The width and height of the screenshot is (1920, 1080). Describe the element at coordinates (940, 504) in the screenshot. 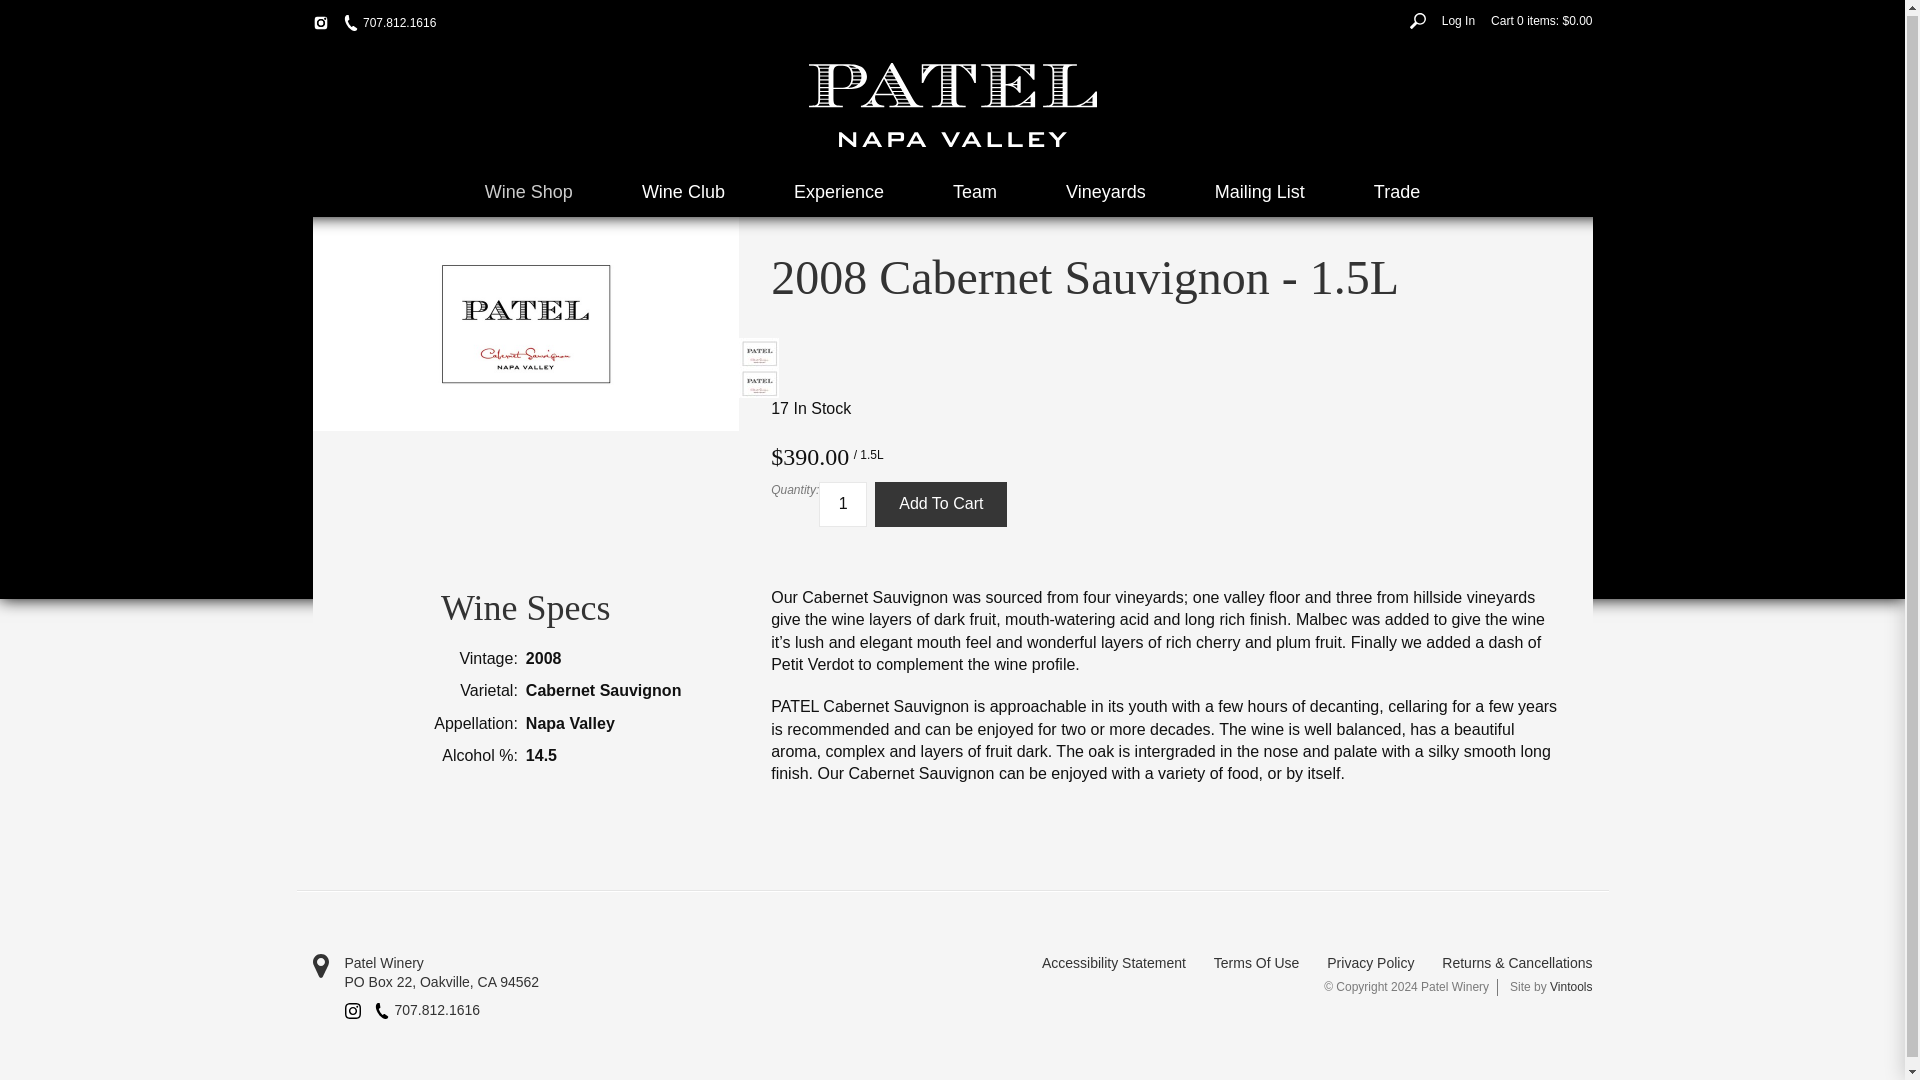

I see `Add To Cart` at that location.